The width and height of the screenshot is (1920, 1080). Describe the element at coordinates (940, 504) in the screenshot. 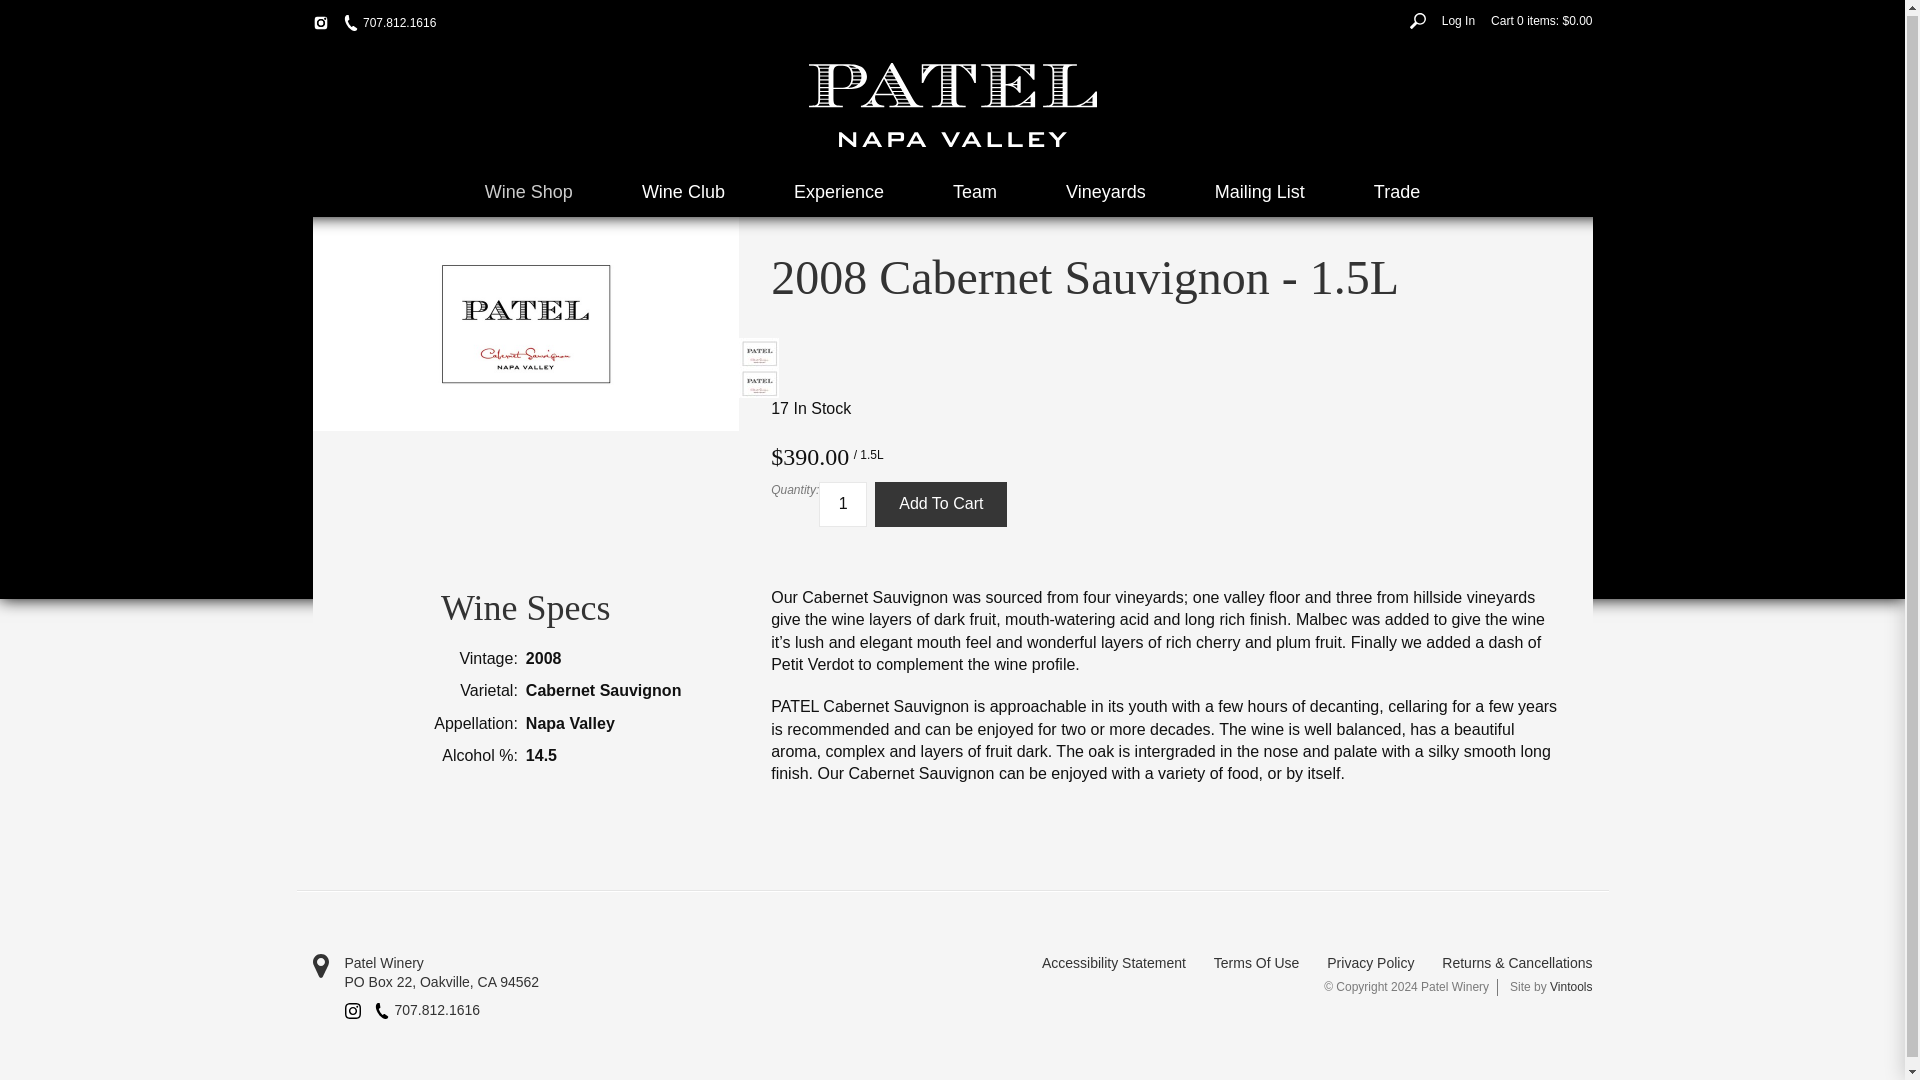

I see `Add To Cart` at that location.